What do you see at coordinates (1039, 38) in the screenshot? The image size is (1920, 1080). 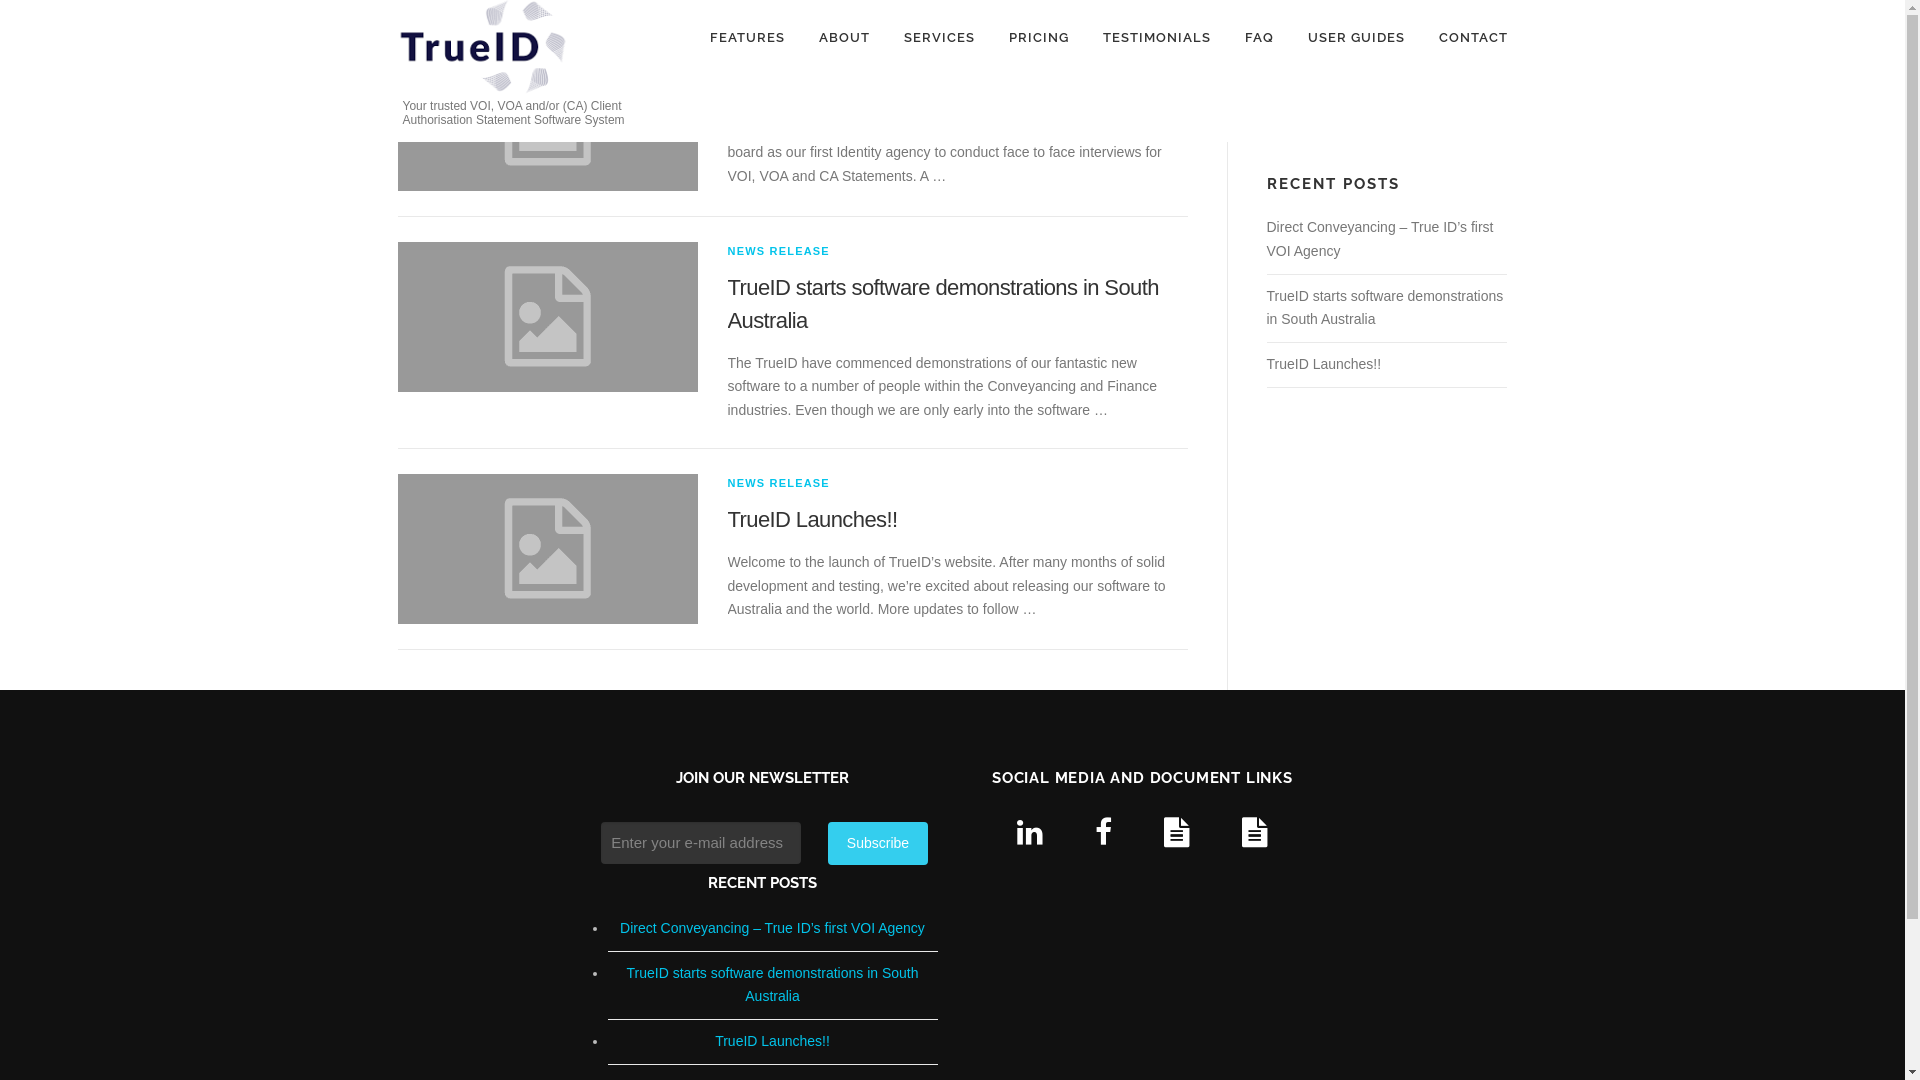 I see `PRICING` at bounding box center [1039, 38].